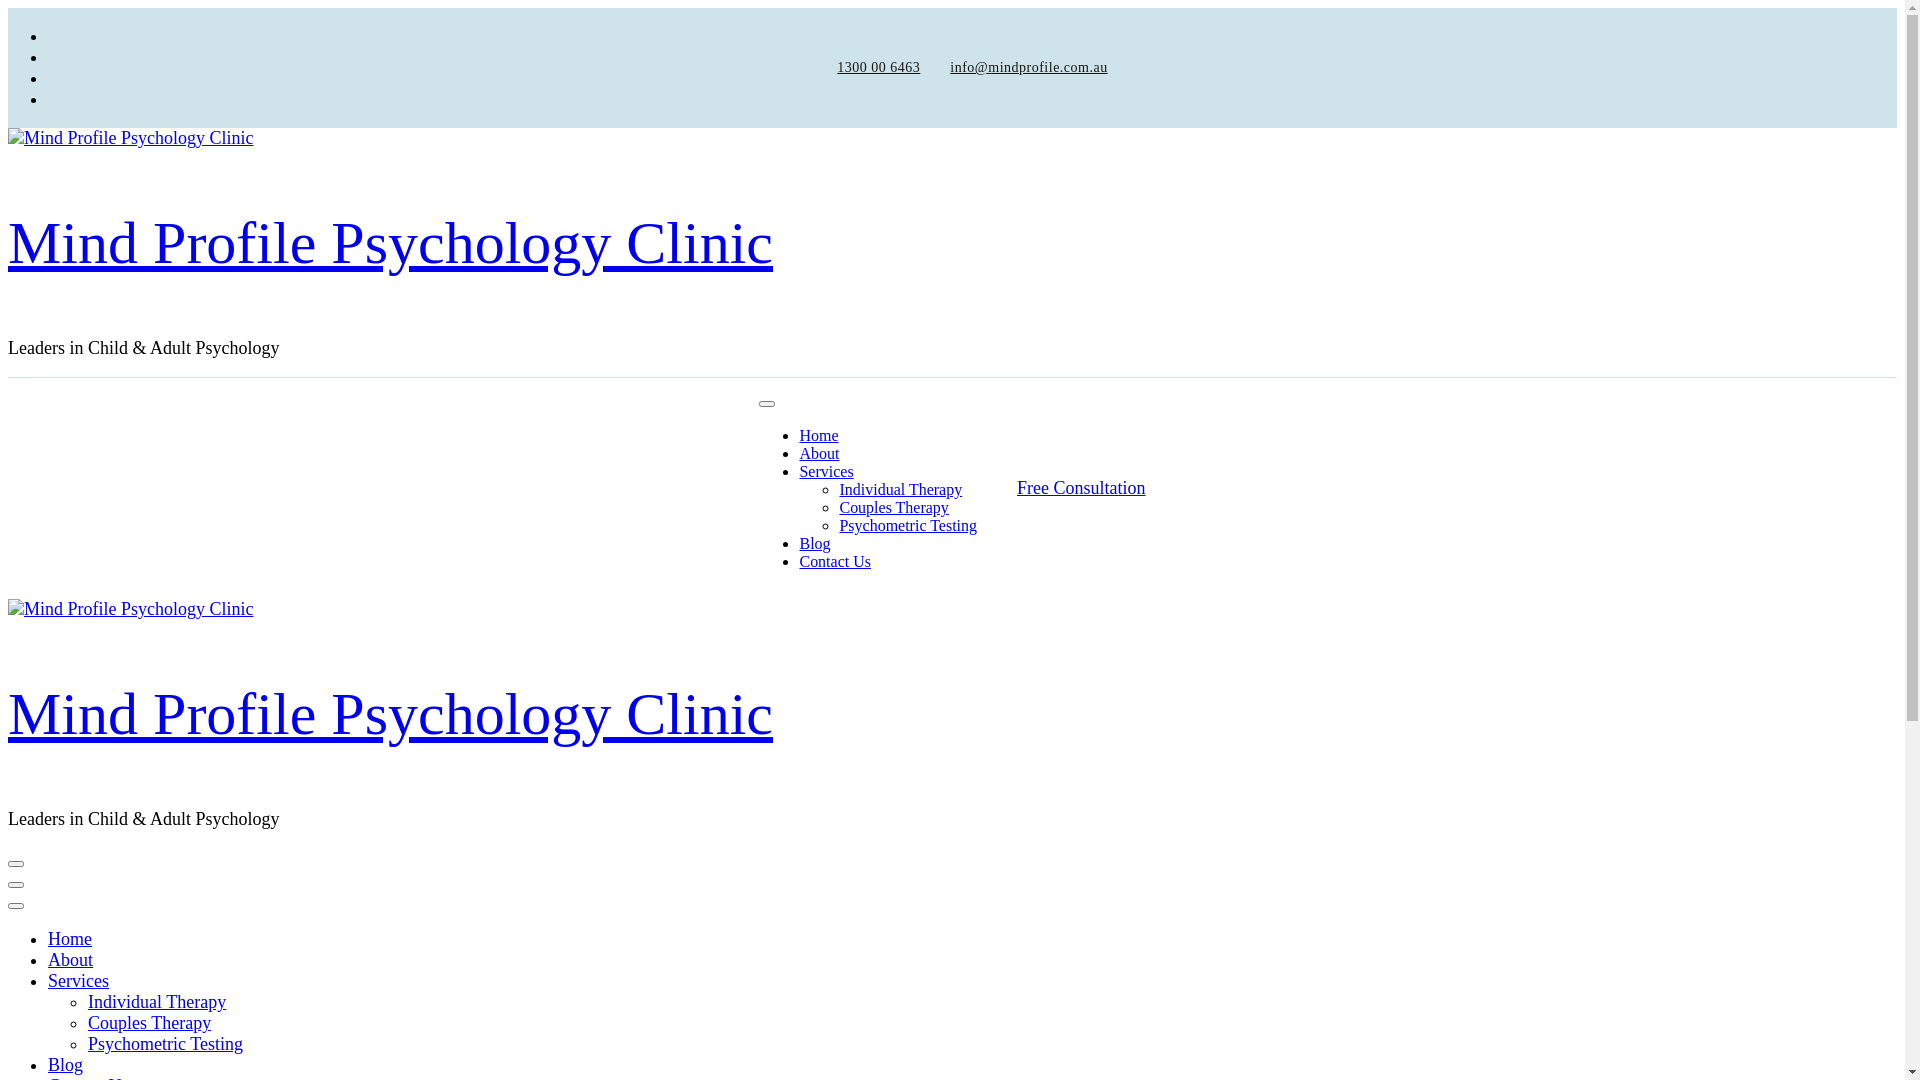 Image resolution: width=1920 pixels, height=1080 pixels. What do you see at coordinates (70, 960) in the screenshot?
I see `About` at bounding box center [70, 960].